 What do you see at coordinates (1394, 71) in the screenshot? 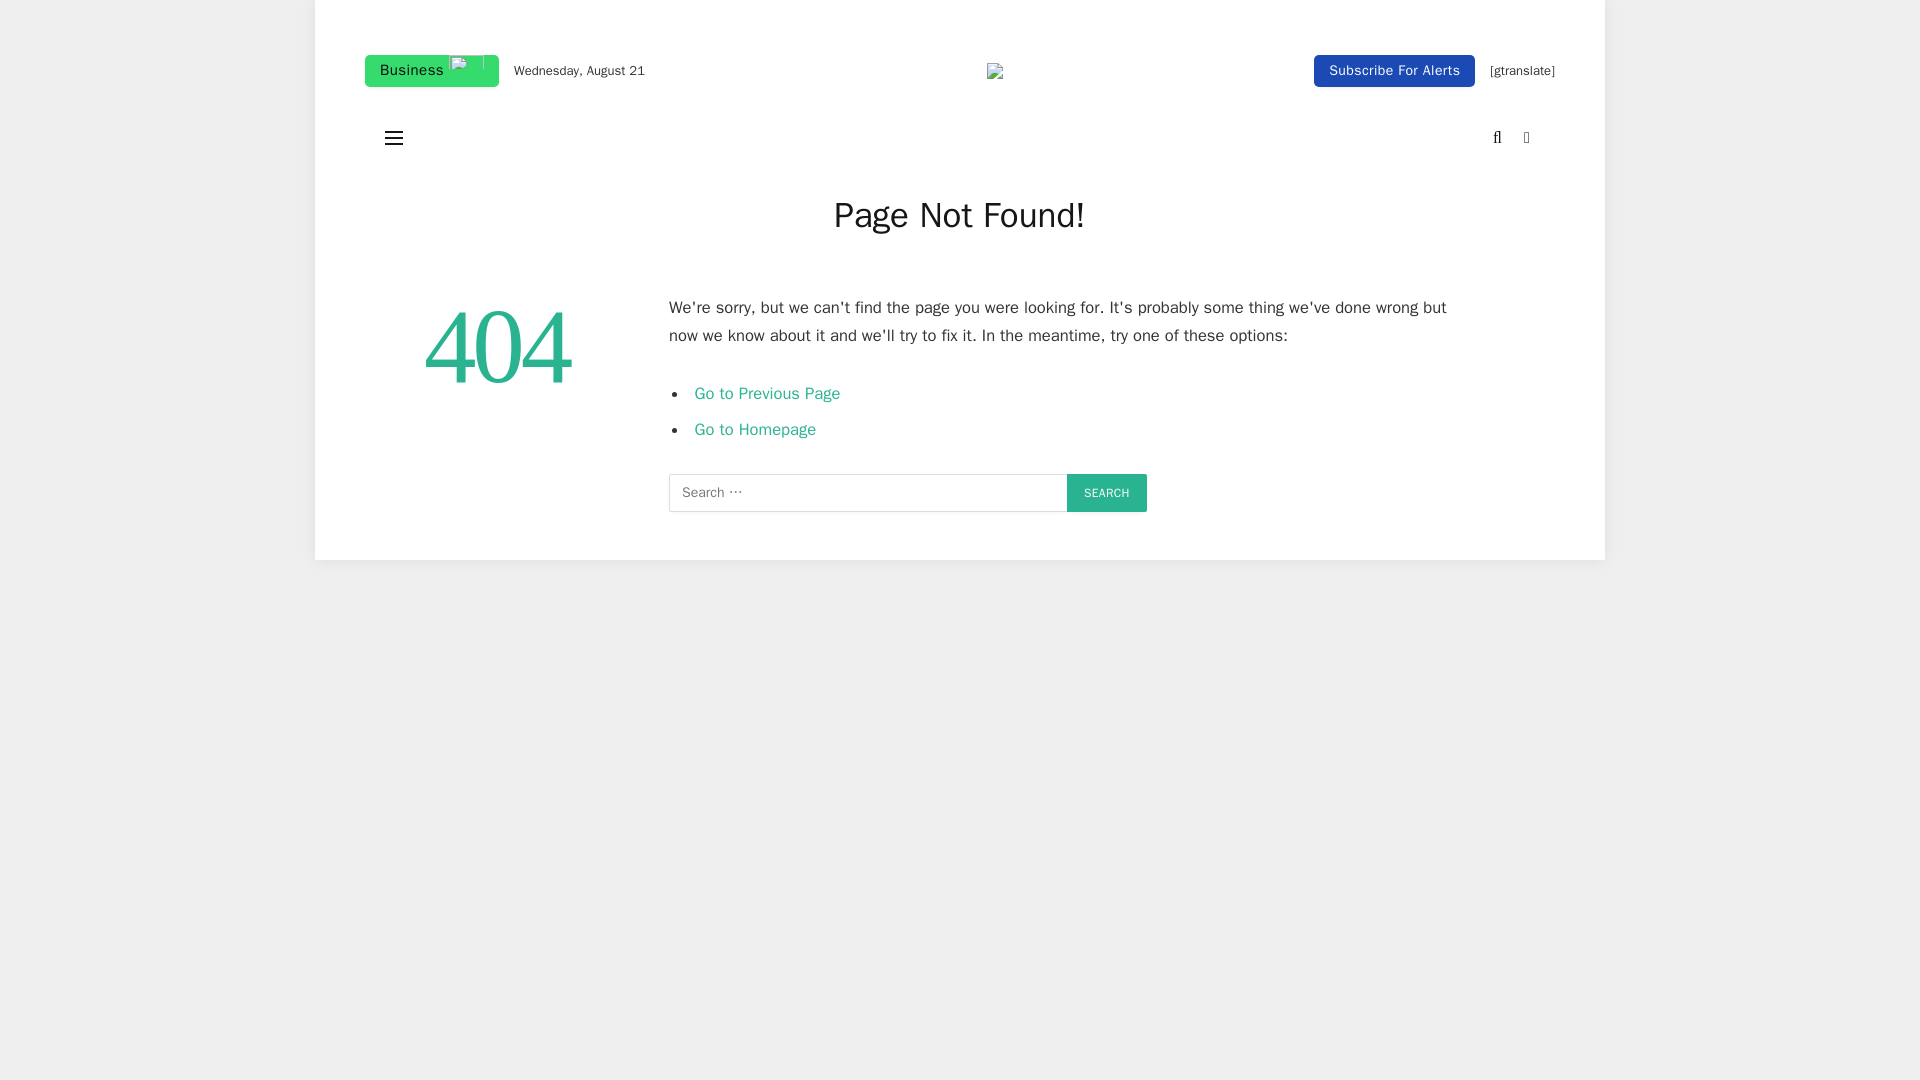
I see `Subscribe For Alerts` at bounding box center [1394, 71].